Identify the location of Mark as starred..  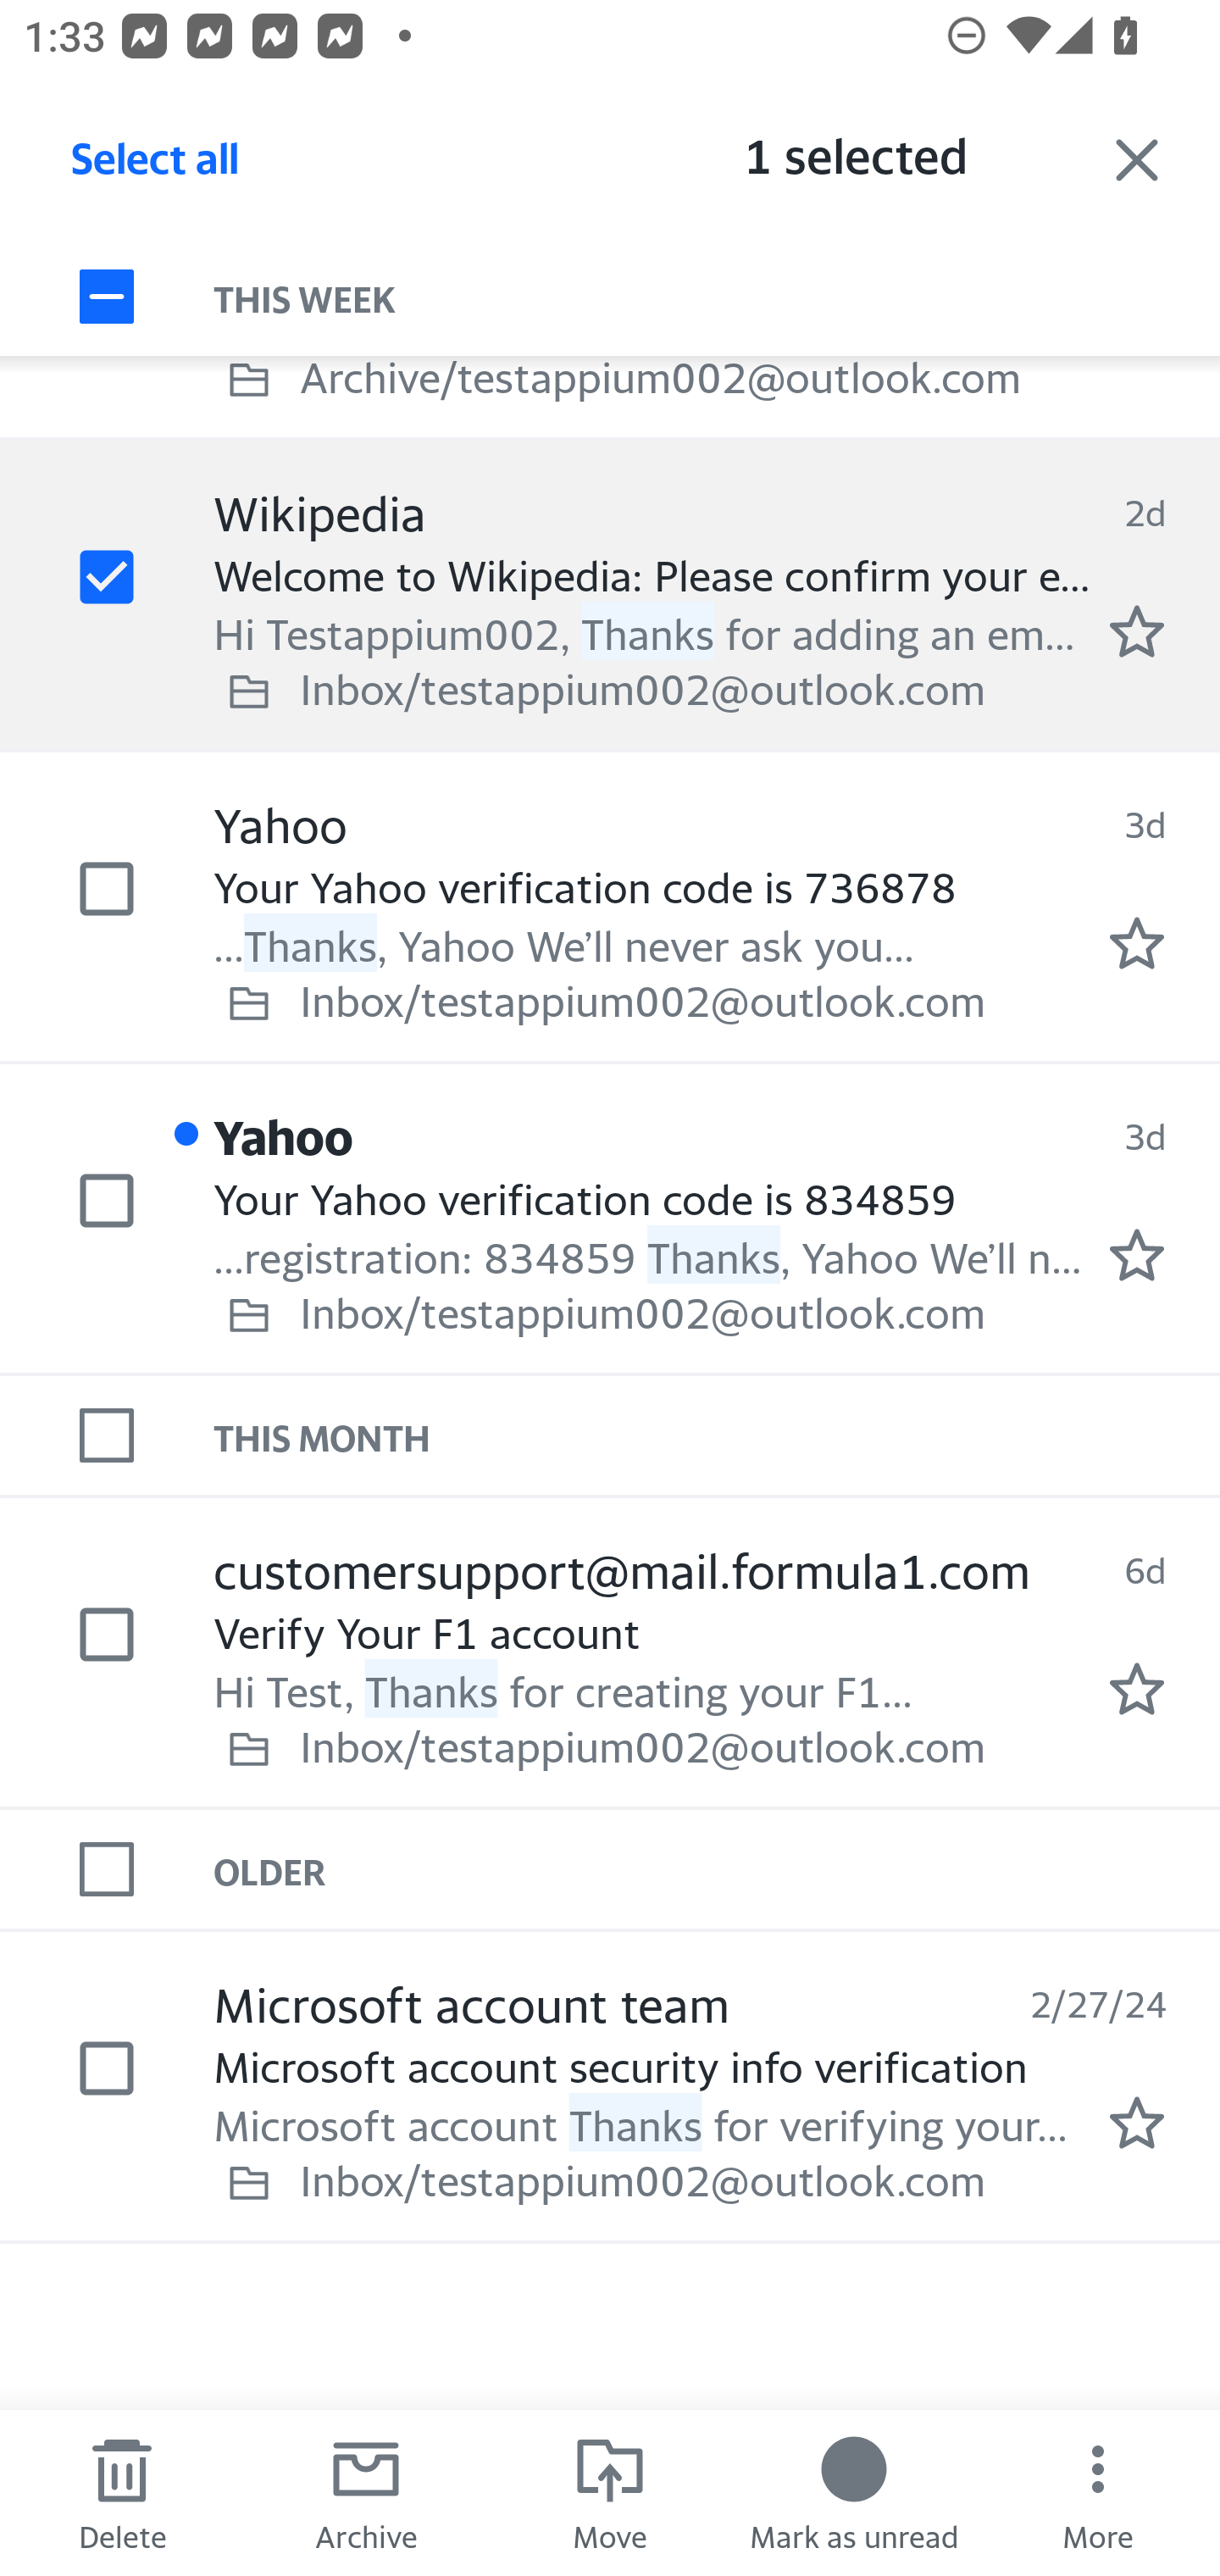
(1137, 944).